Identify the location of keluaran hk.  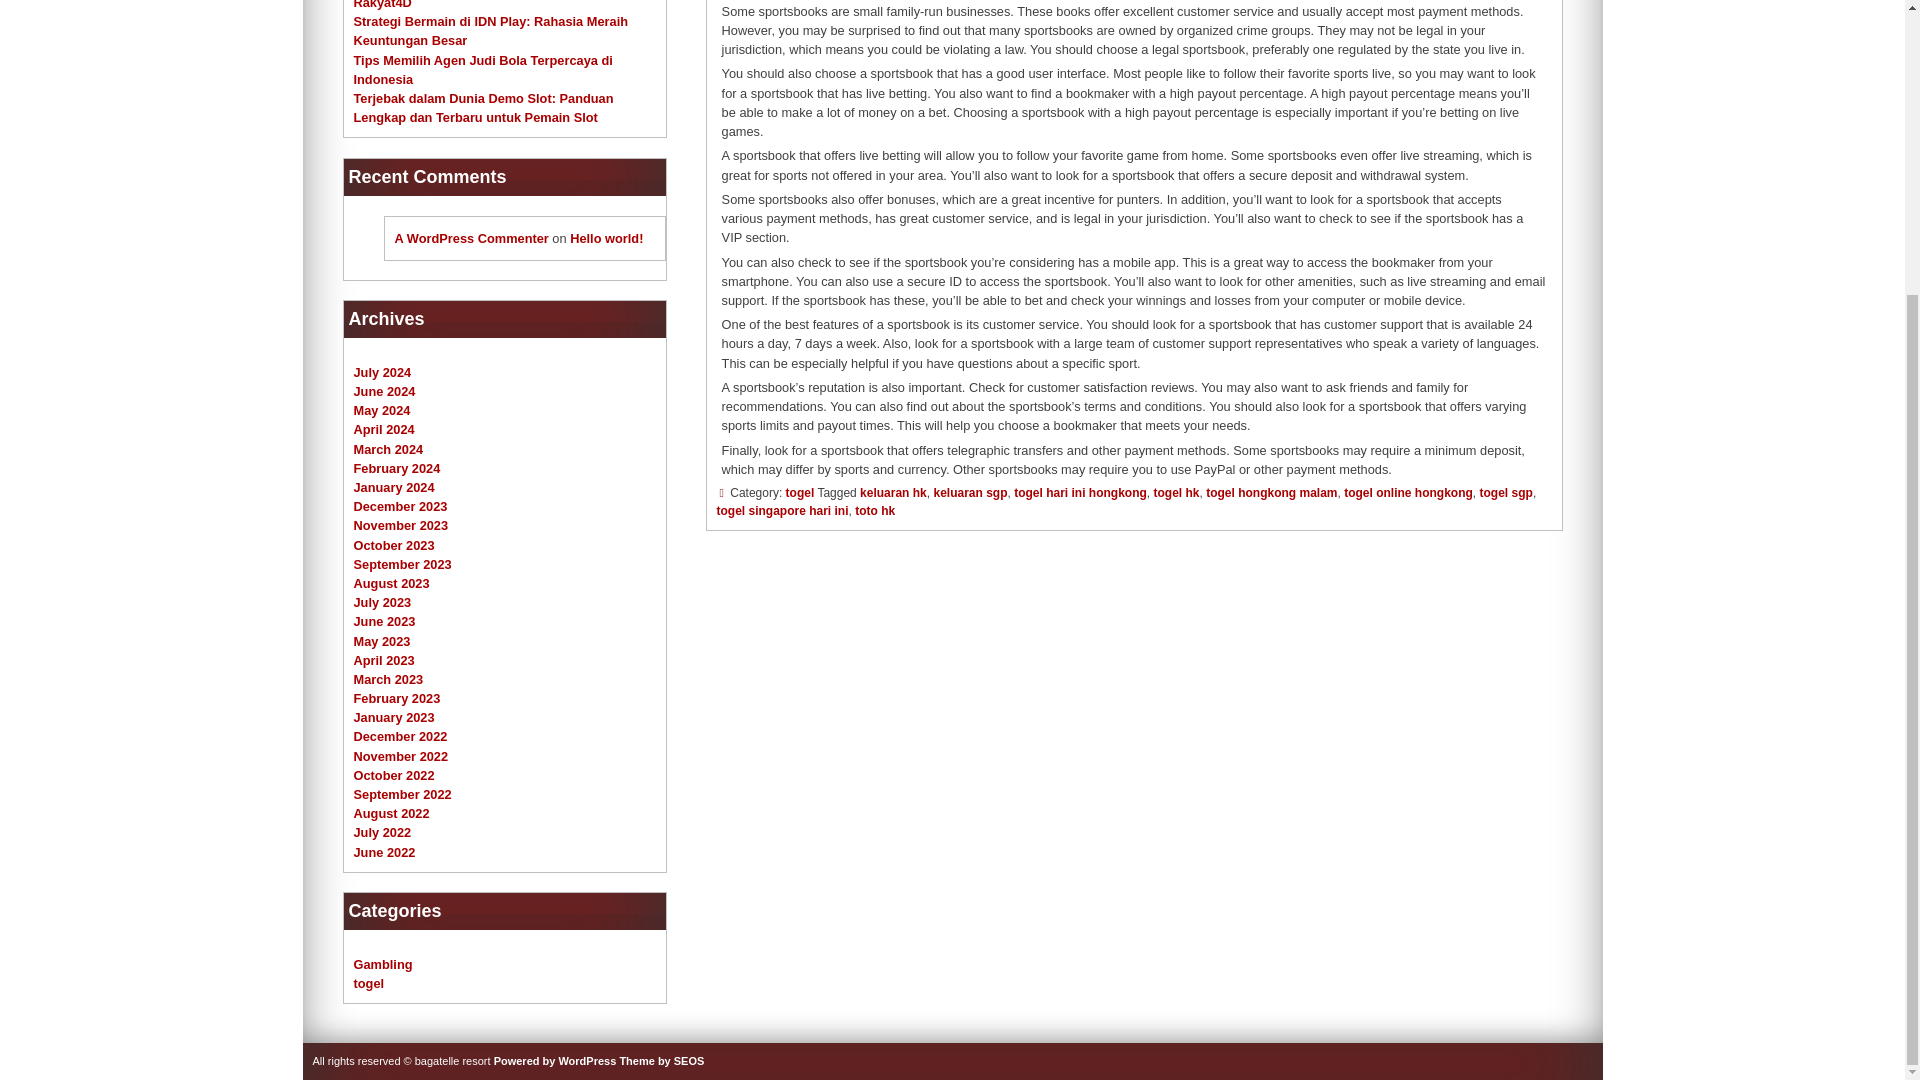
(894, 493).